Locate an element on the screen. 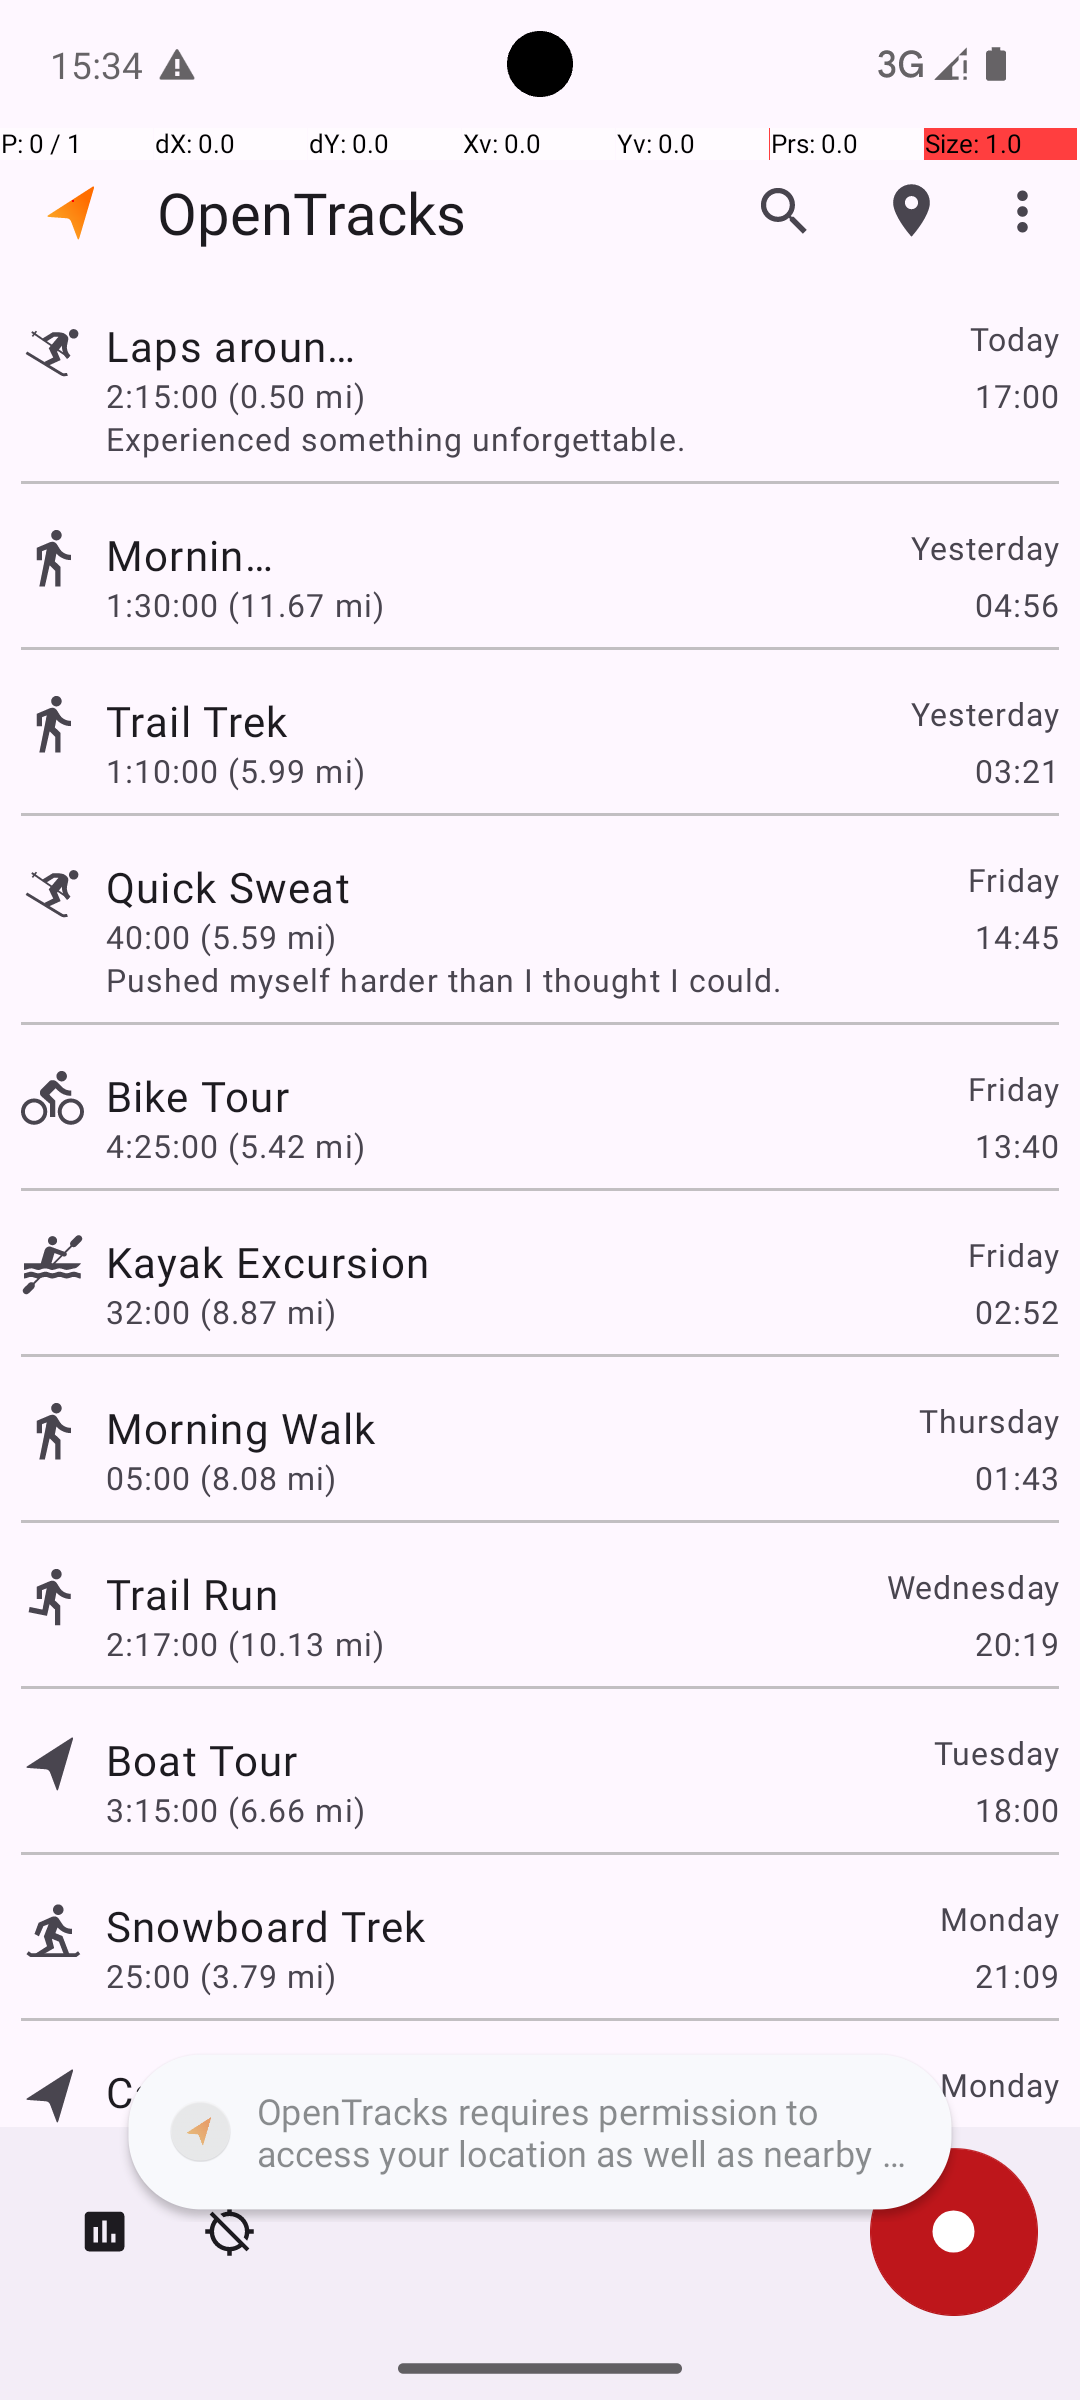  Snowboard Trek is located at coordinates (266, 1926).